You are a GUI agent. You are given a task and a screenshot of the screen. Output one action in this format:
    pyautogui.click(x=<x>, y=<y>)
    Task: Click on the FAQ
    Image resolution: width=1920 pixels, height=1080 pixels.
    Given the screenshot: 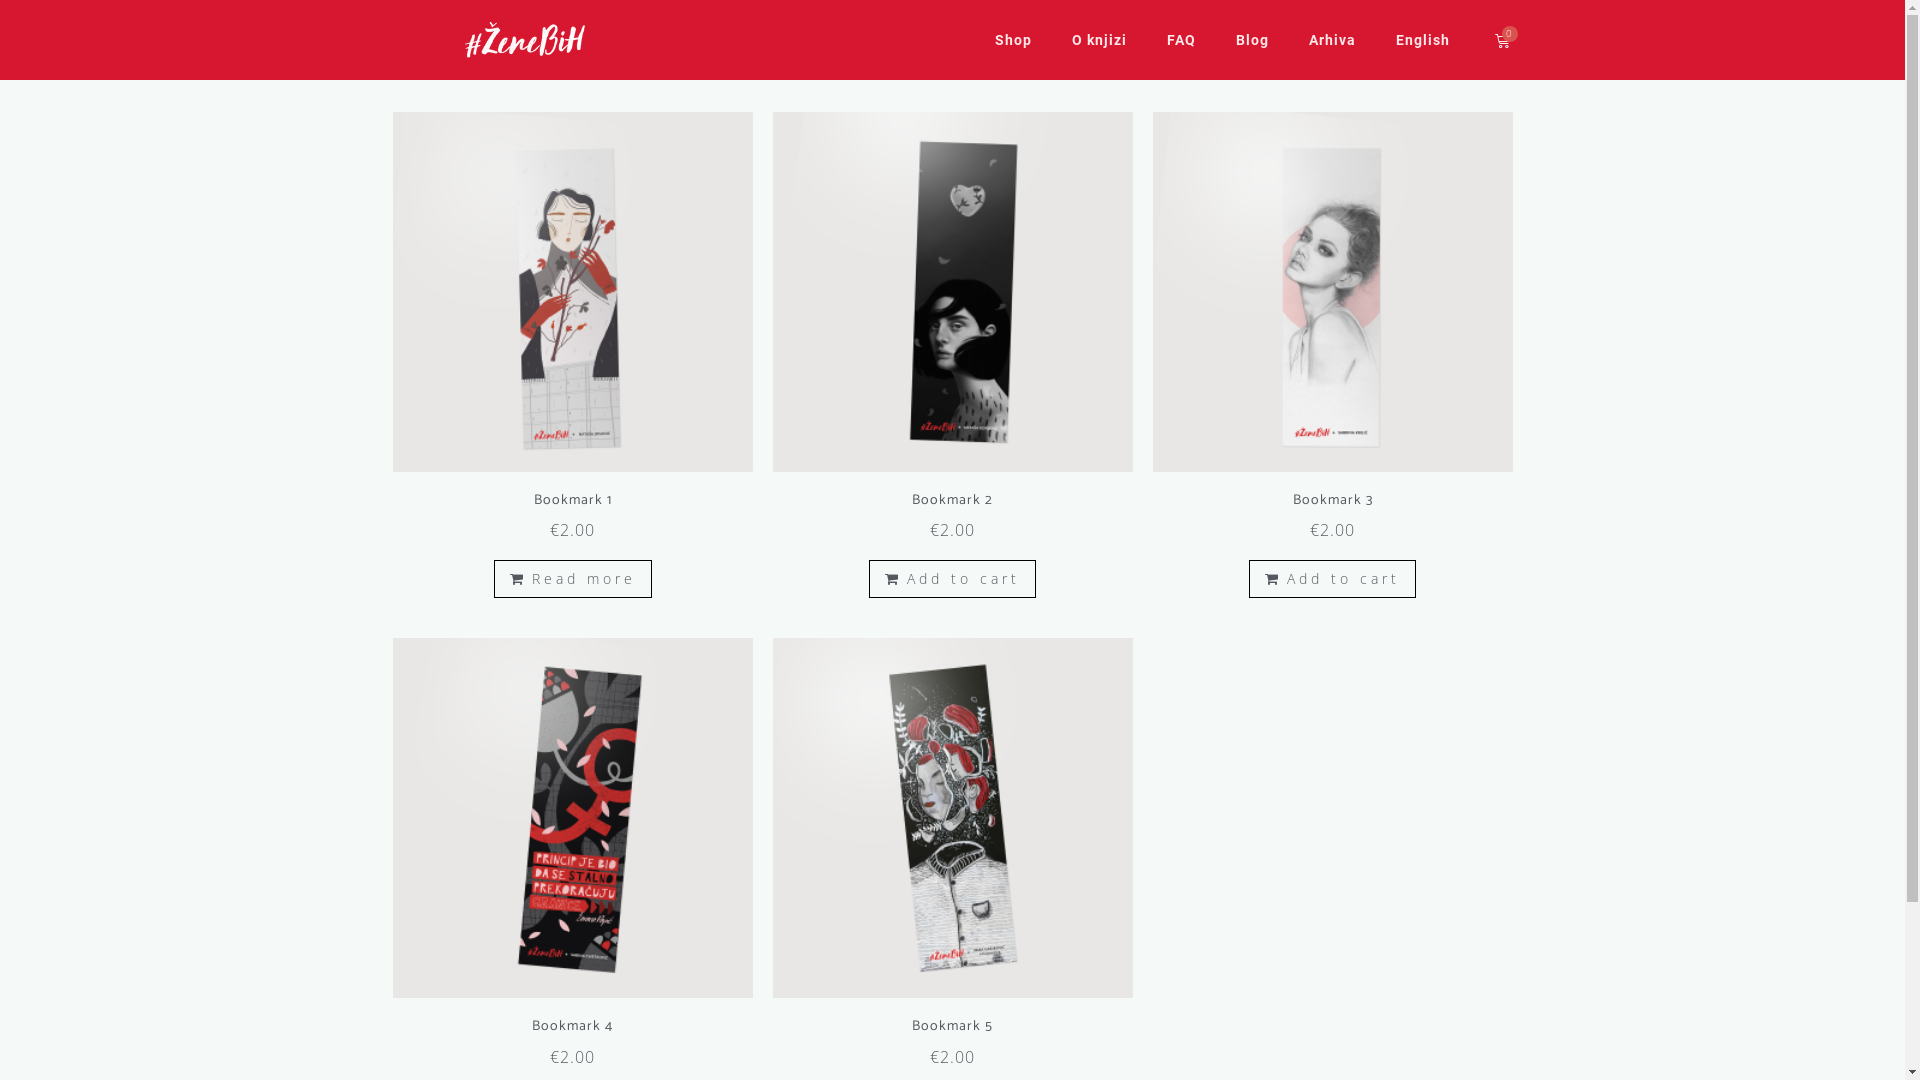 What is the action you would take?
    pyautogui.click(x=1180, y=40)
    